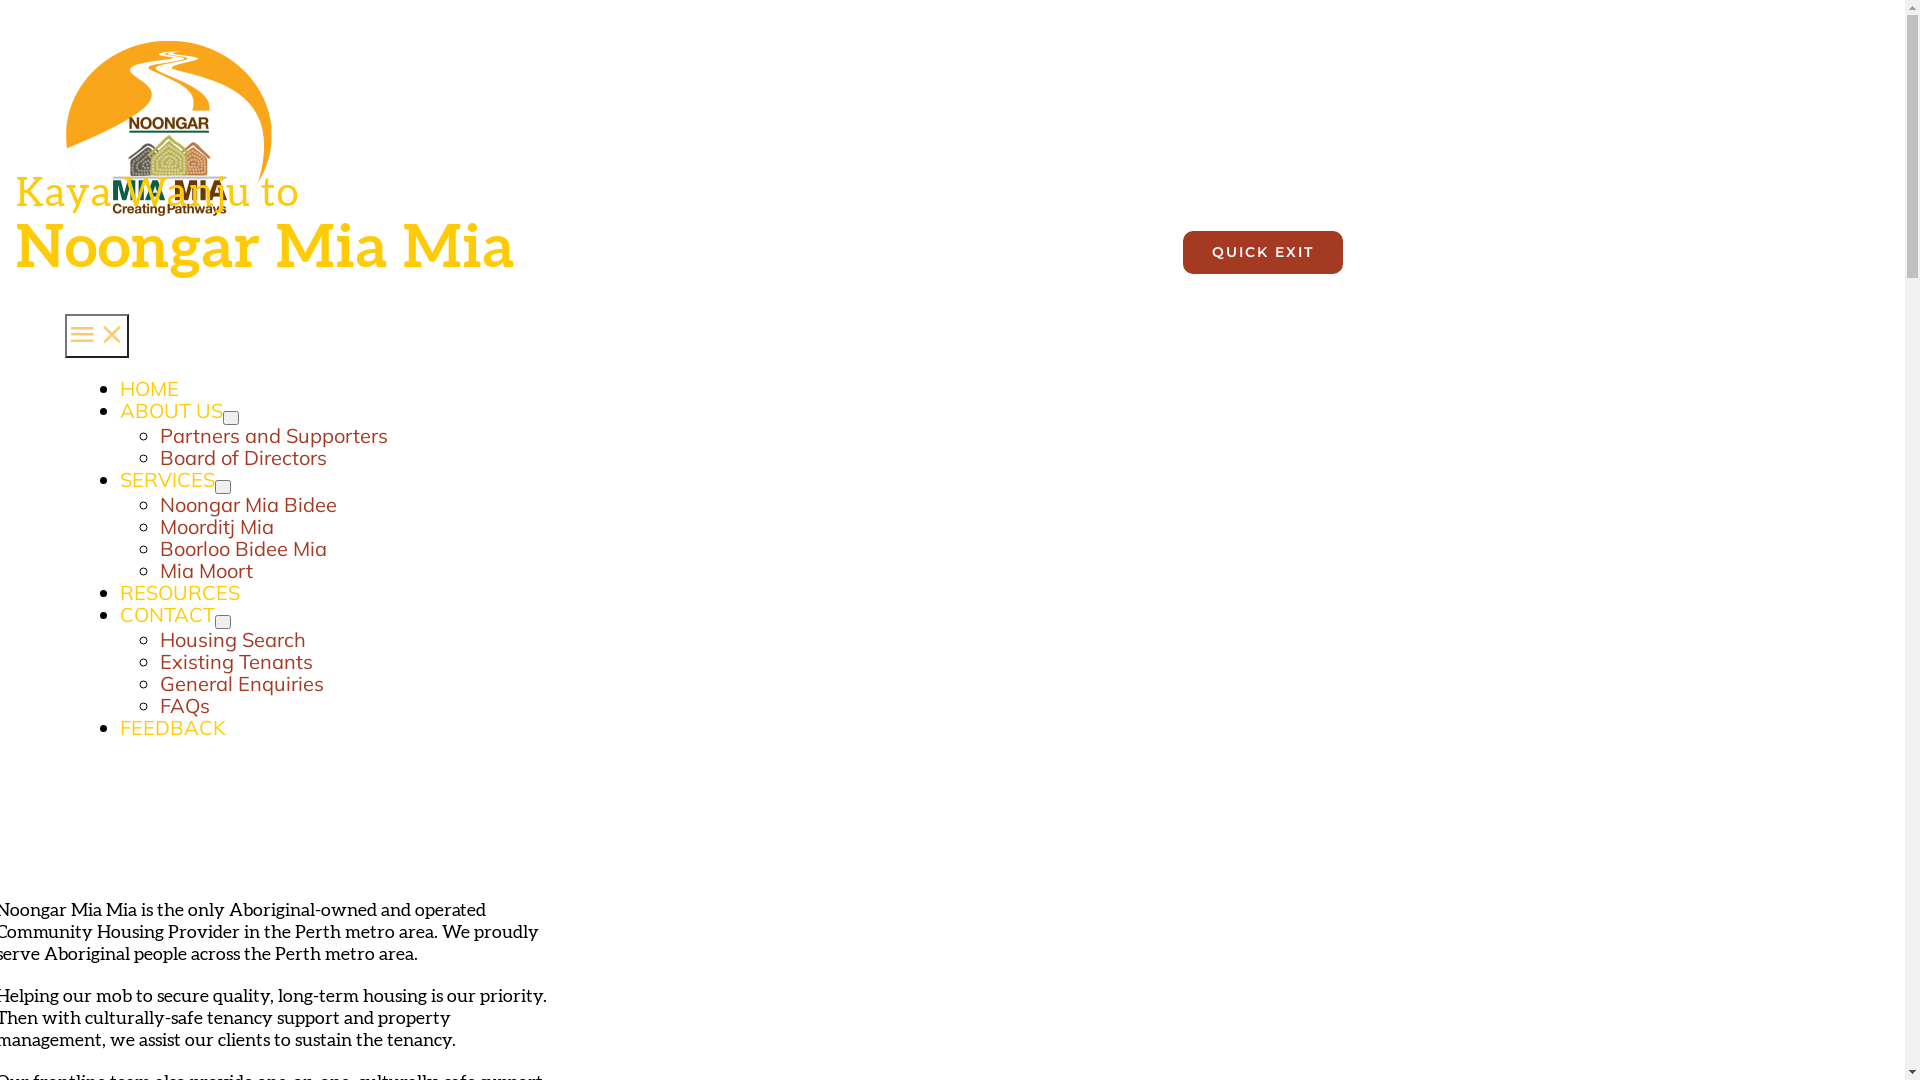 The width and height of the screenshot is (1920, 1080). What do you see at coordinates (233, 640) in the screenshot?
I see `Housing Search` at bounding box center [233, 640].